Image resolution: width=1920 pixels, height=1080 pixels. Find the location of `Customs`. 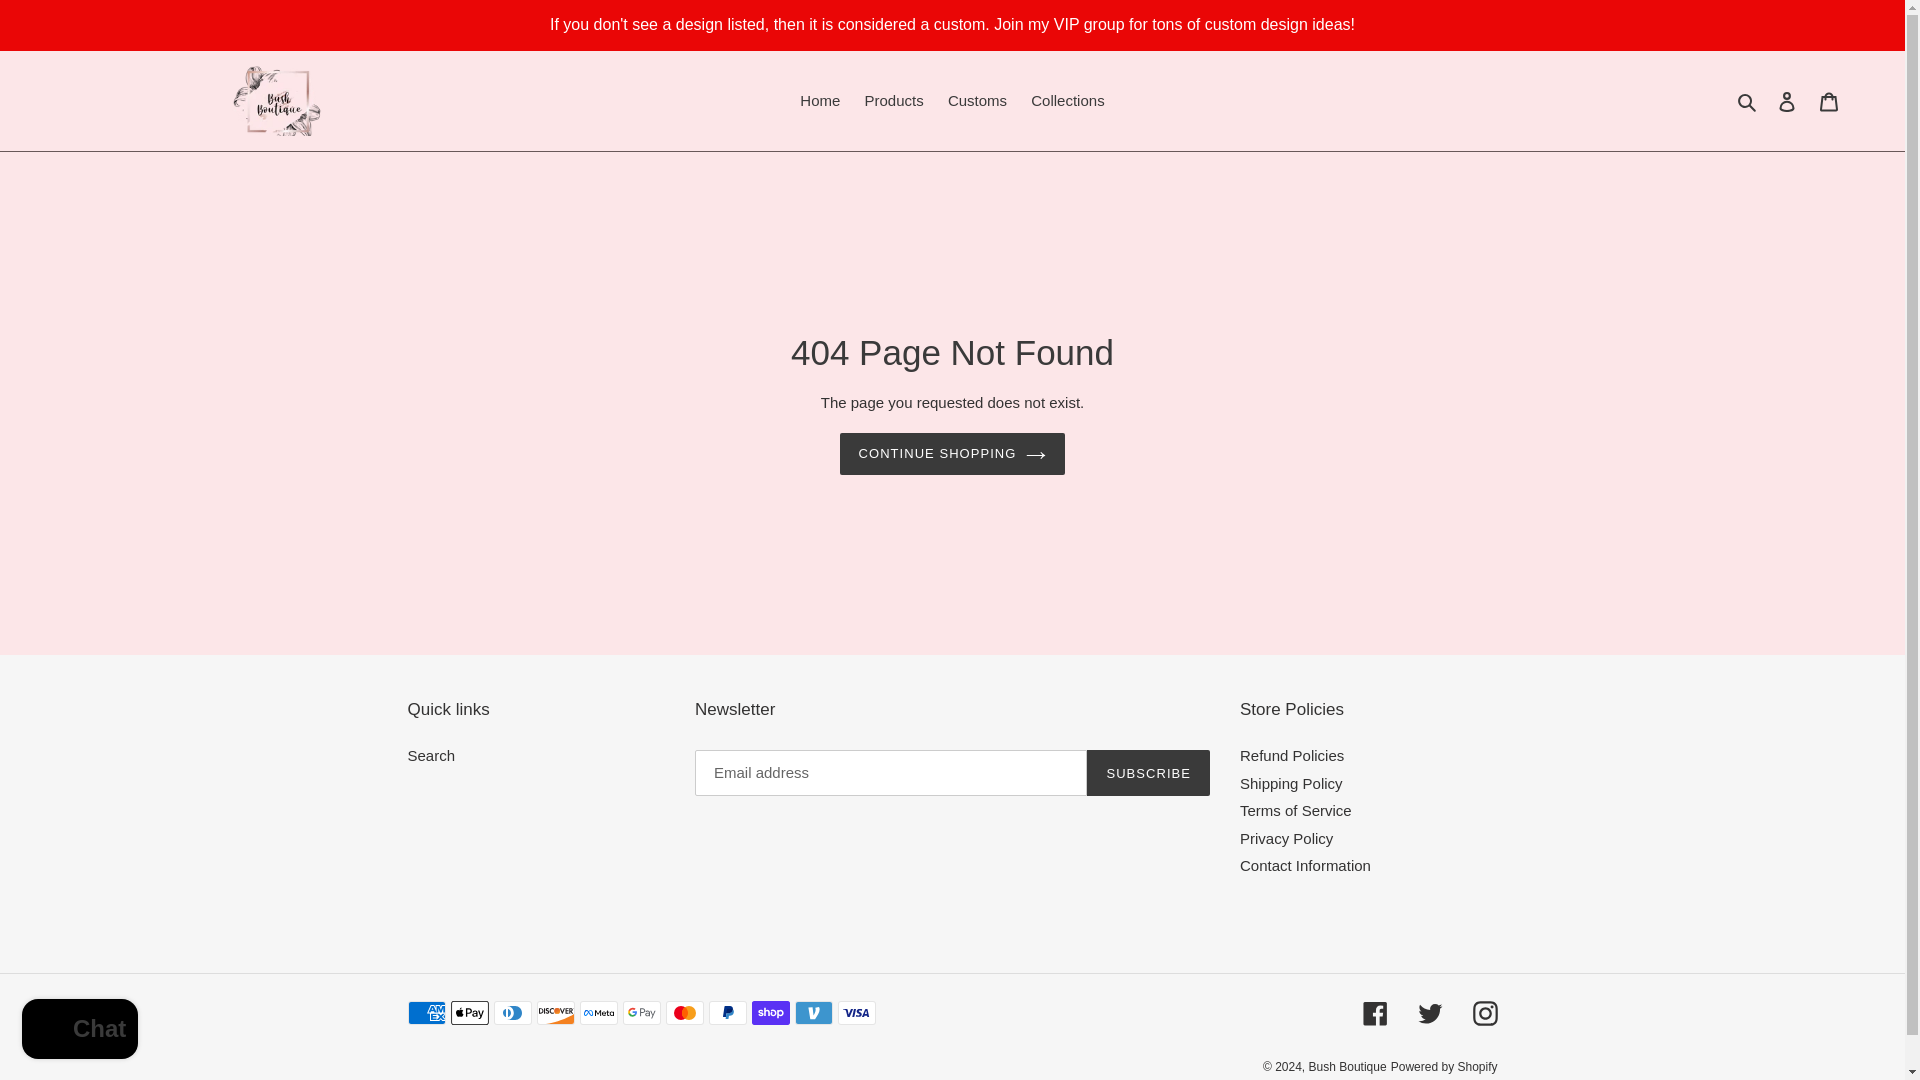

Customs is located at coordinates (978, 101).